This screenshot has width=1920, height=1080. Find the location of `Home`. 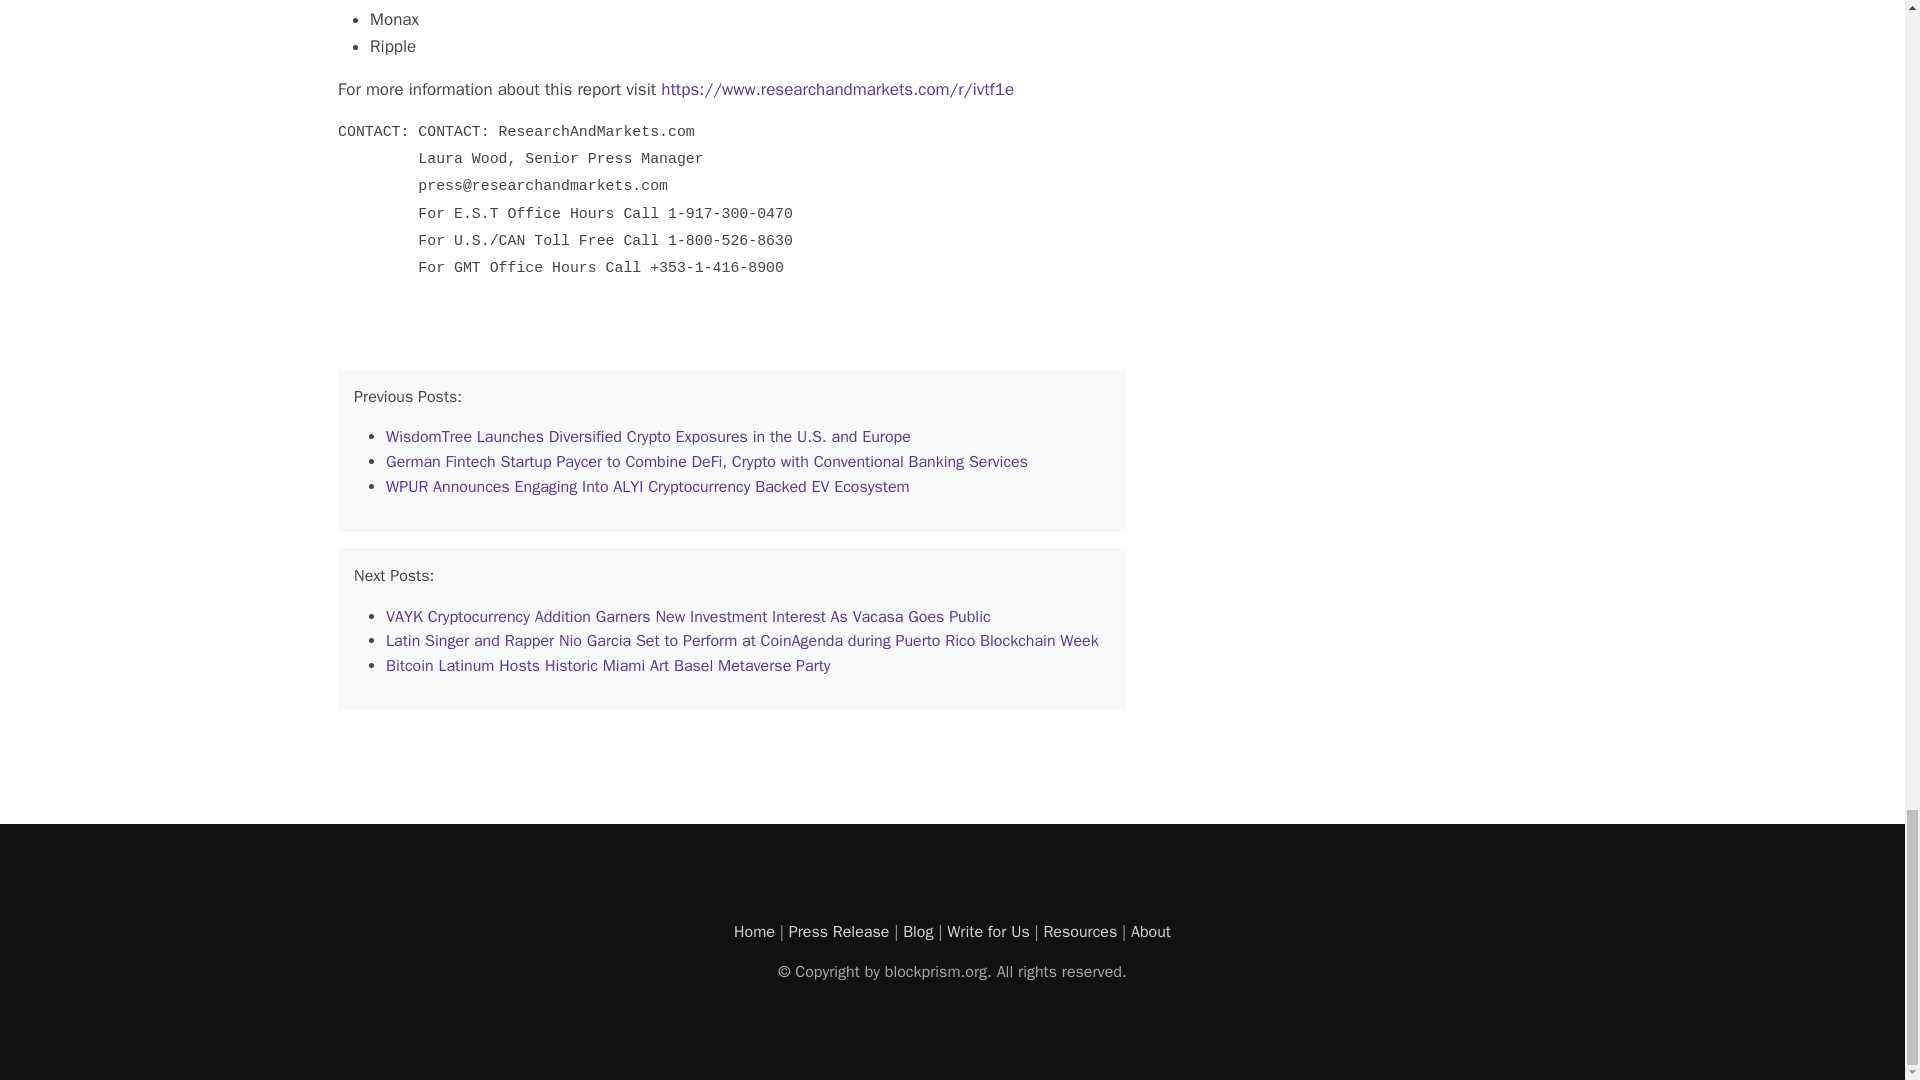

Home is located at coordinates (754, 932).